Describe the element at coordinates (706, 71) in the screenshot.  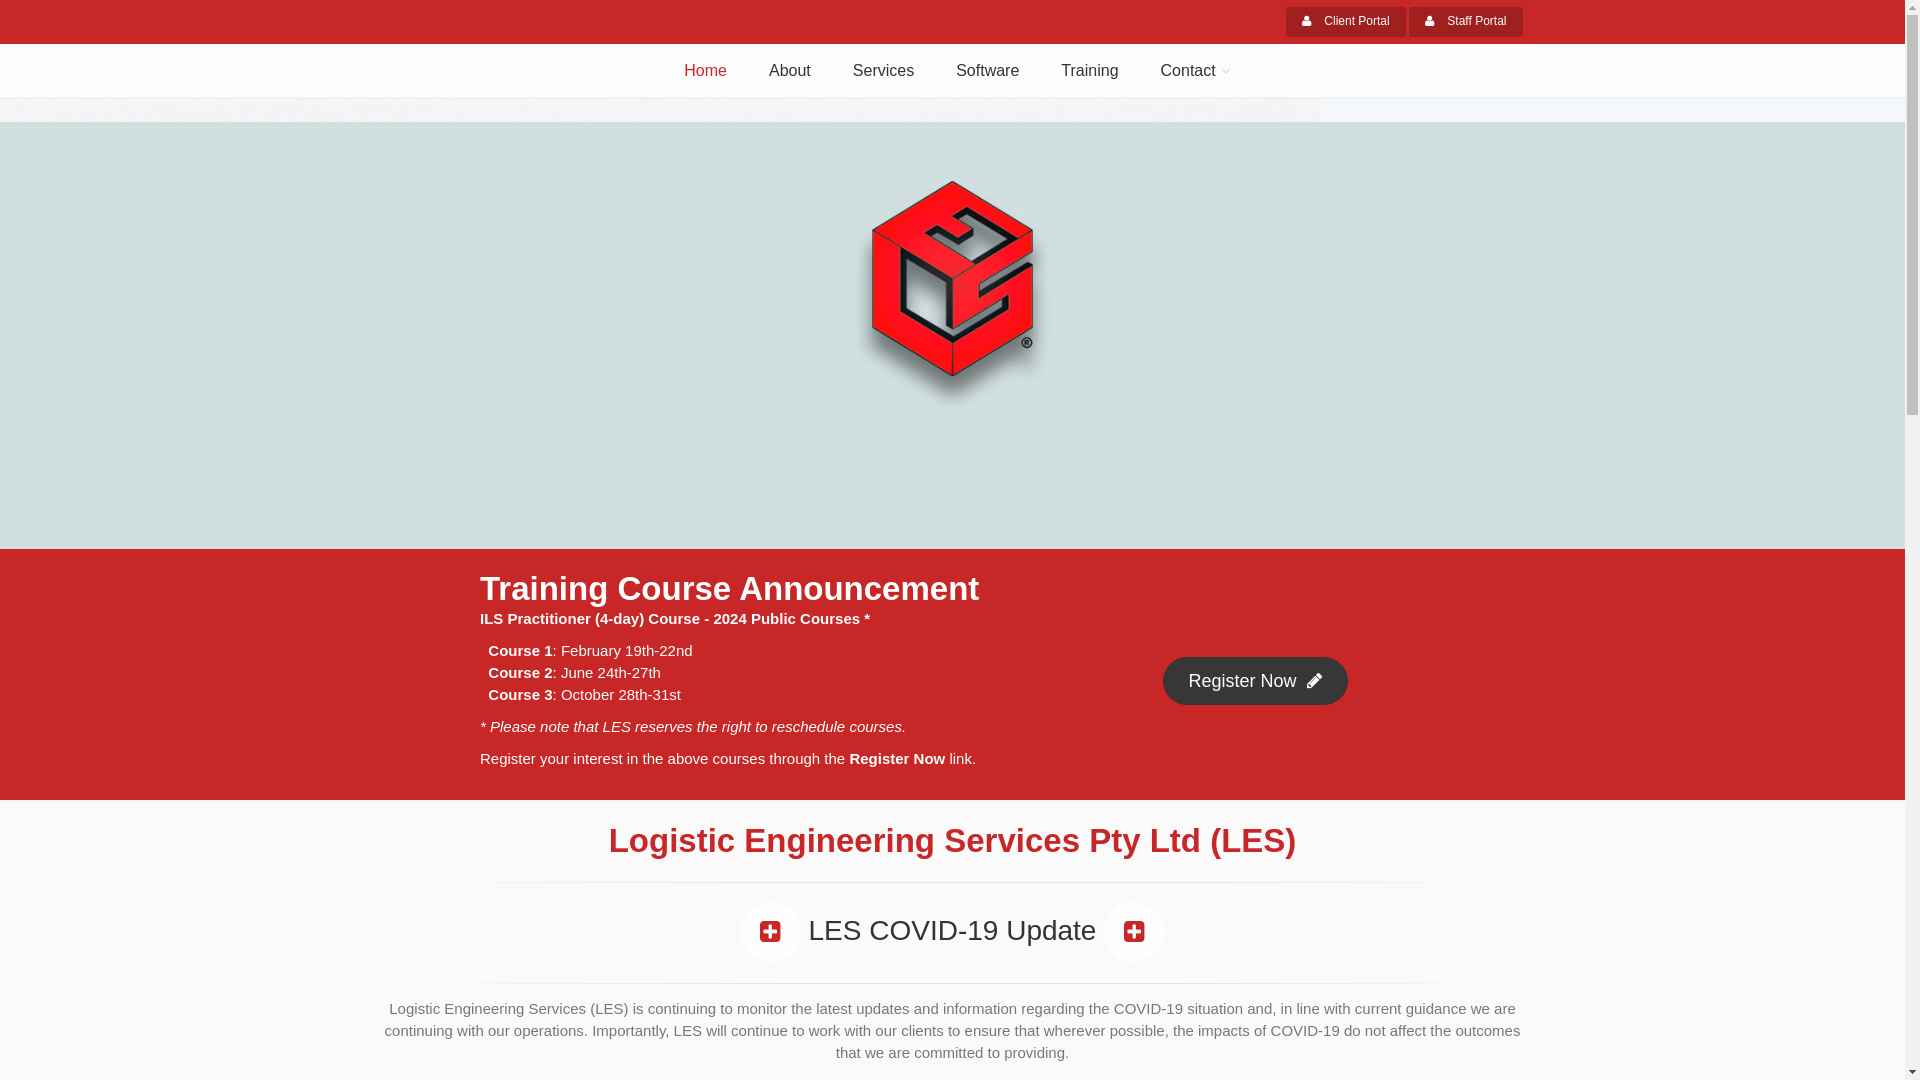
I see `Home` at that location.